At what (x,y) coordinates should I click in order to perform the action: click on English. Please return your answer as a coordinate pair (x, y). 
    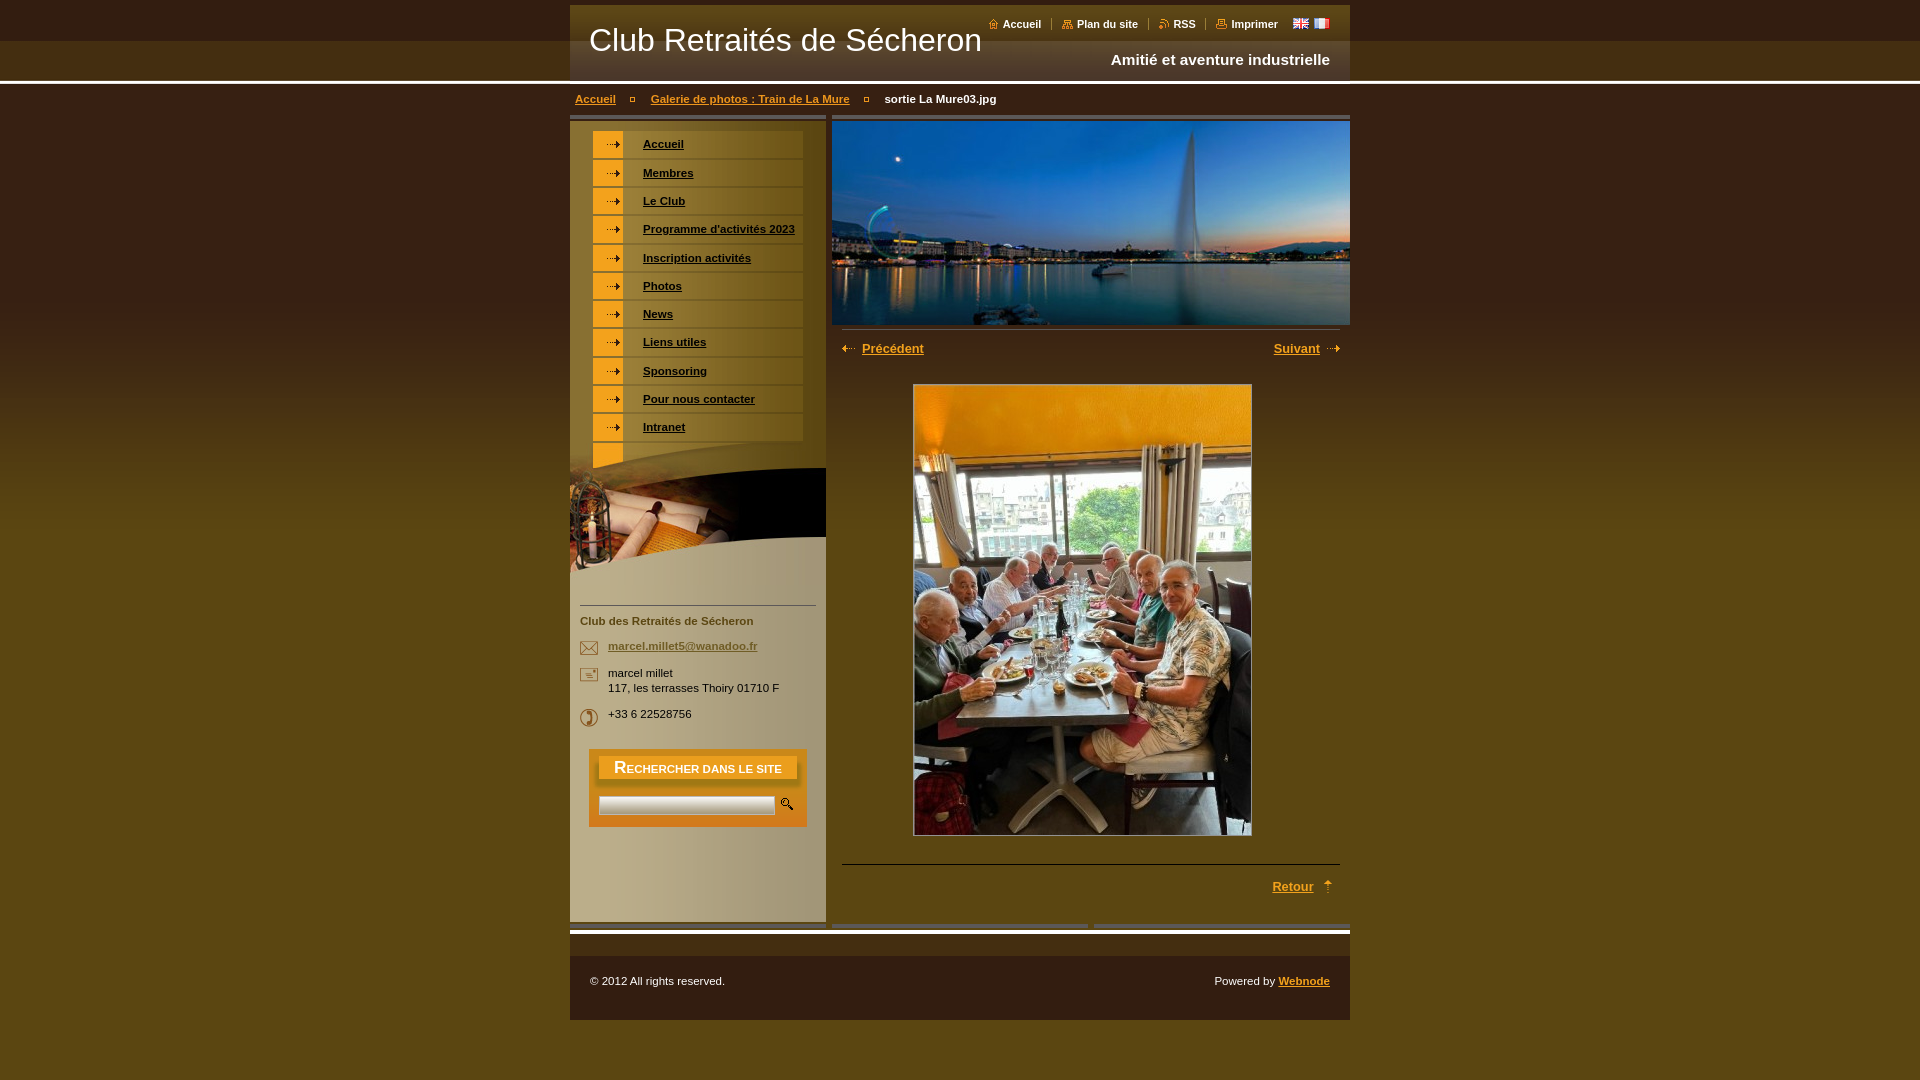
    Looking at the image, I should click on (1301, 23).